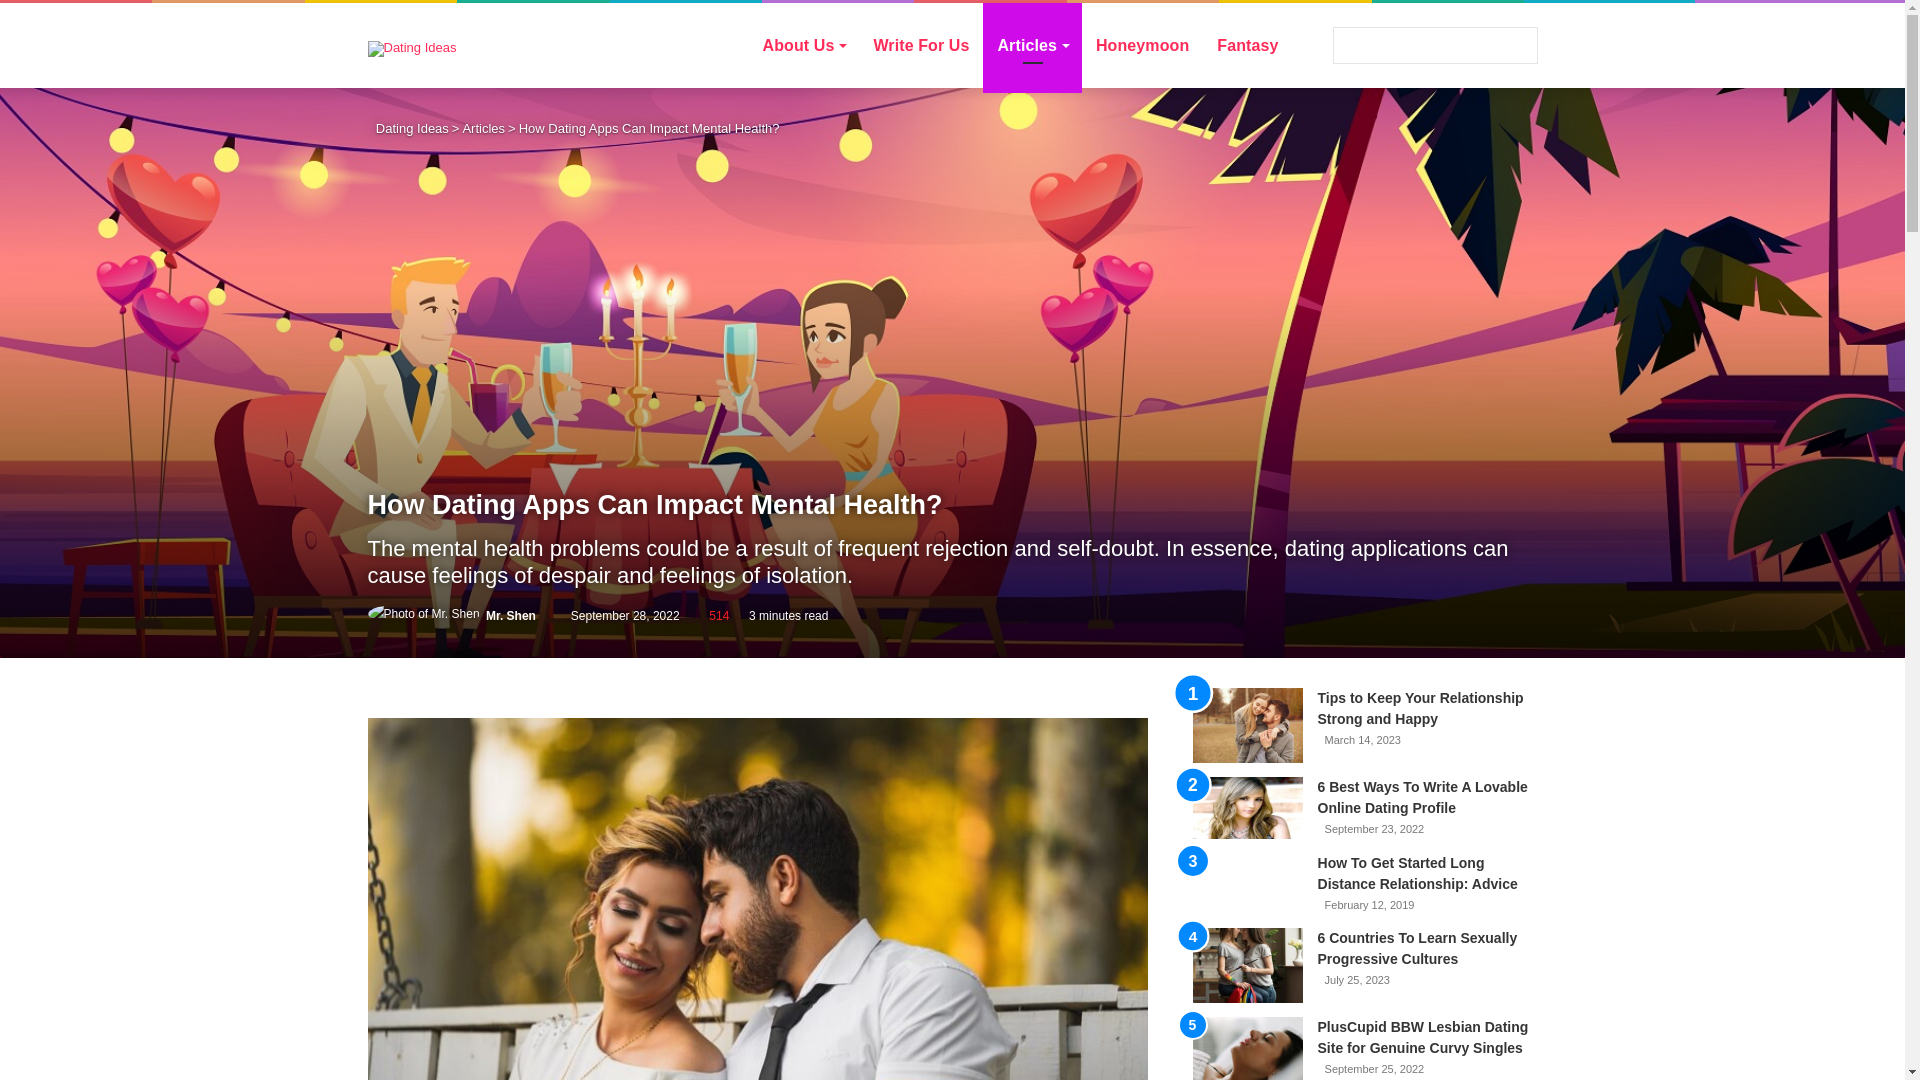  What do you see at coordinates (1032, 45) in the screenshot?
I see `Articles` at bounding box center [1032, 45].